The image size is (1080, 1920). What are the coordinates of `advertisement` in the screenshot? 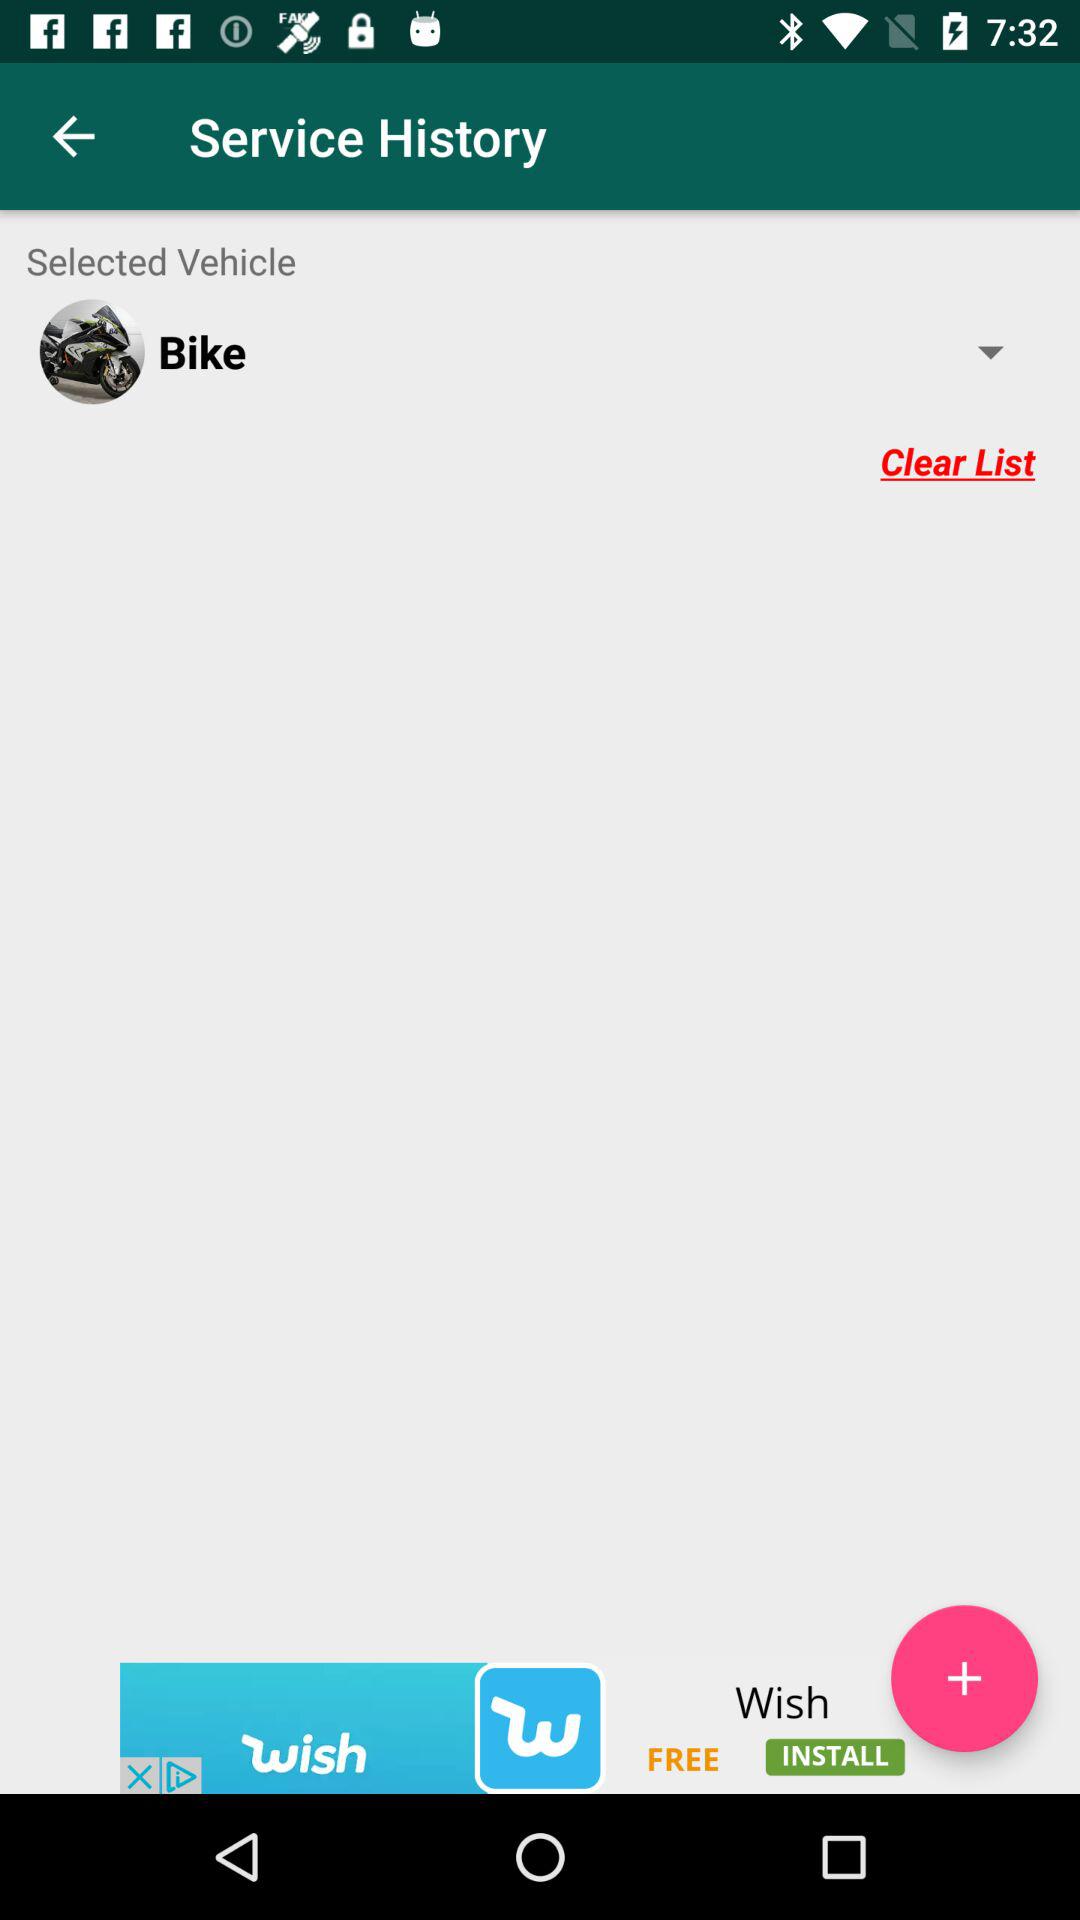 It's located at (540, 1728).